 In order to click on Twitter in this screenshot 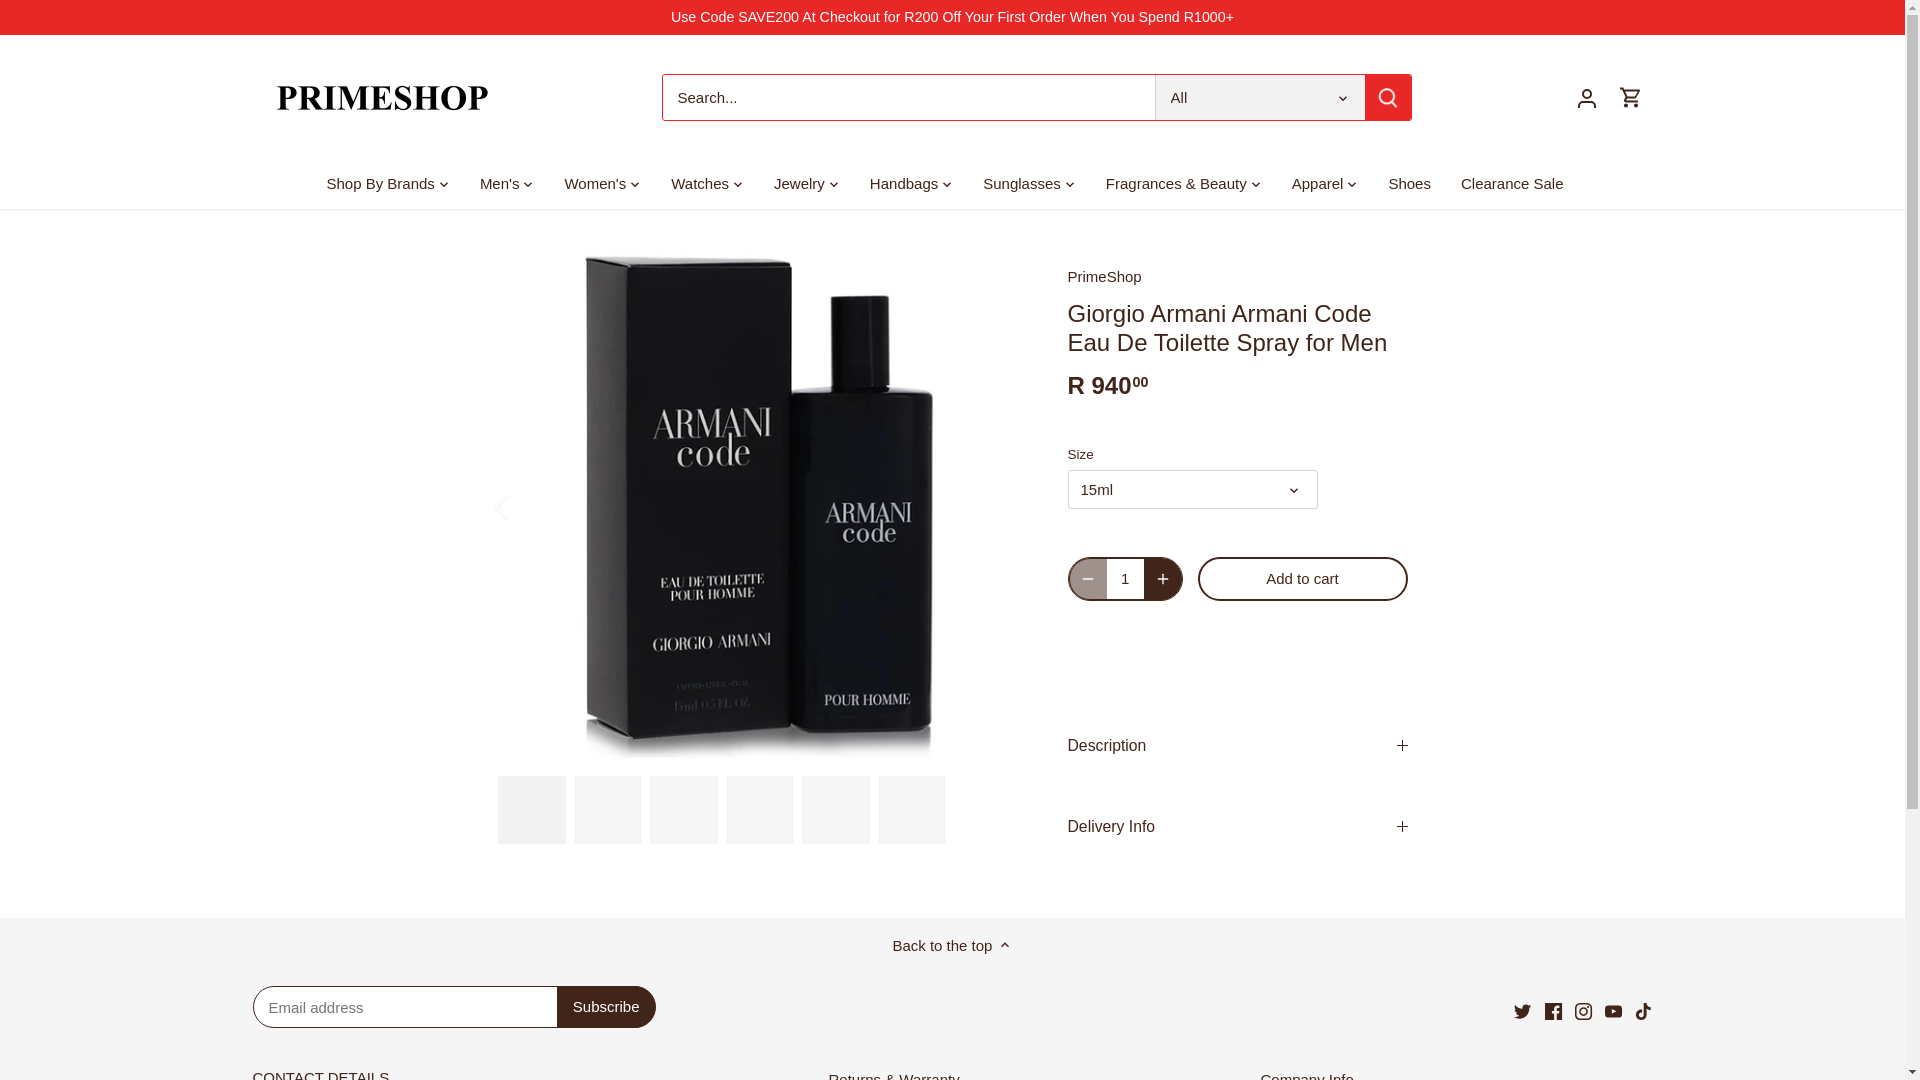, I will do `click(1522, 1012)`.